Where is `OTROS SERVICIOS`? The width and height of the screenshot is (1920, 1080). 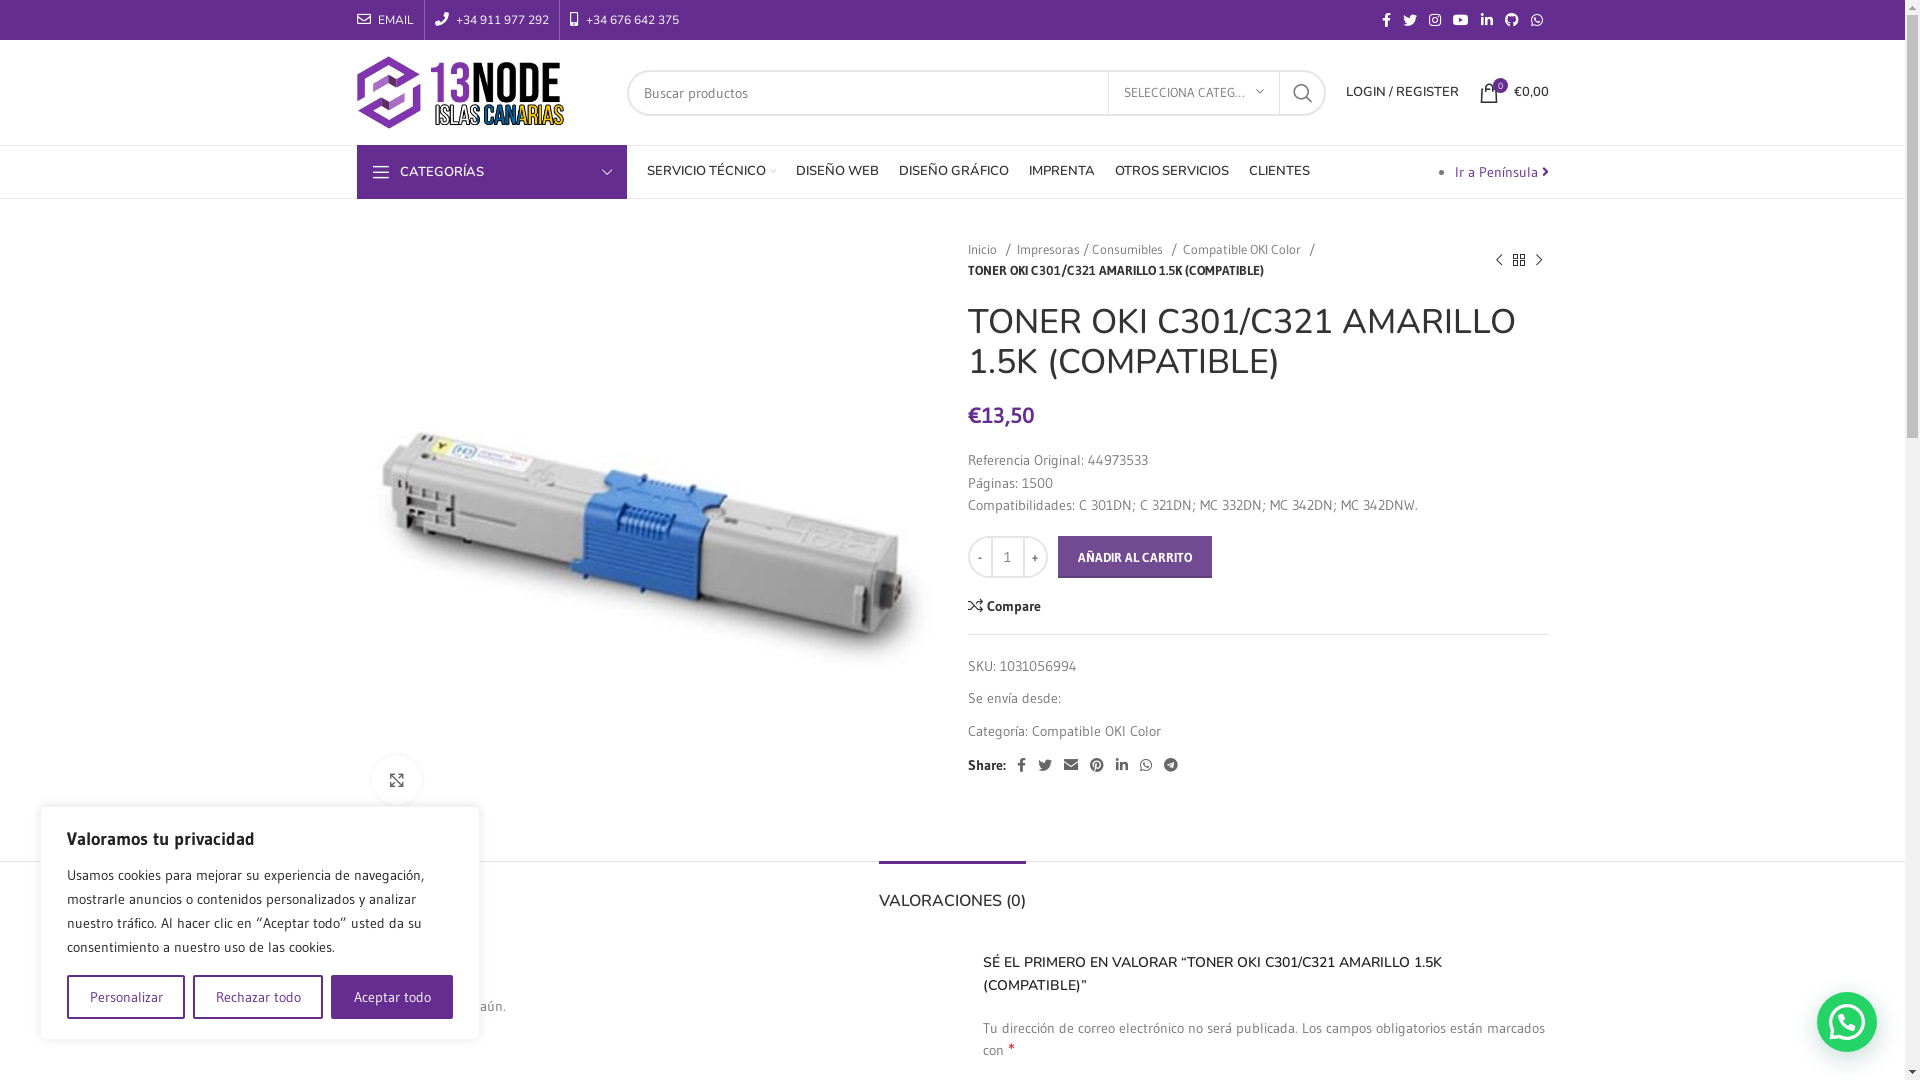 OTROS SERVICIOS is located at coordinates (1171, 172).